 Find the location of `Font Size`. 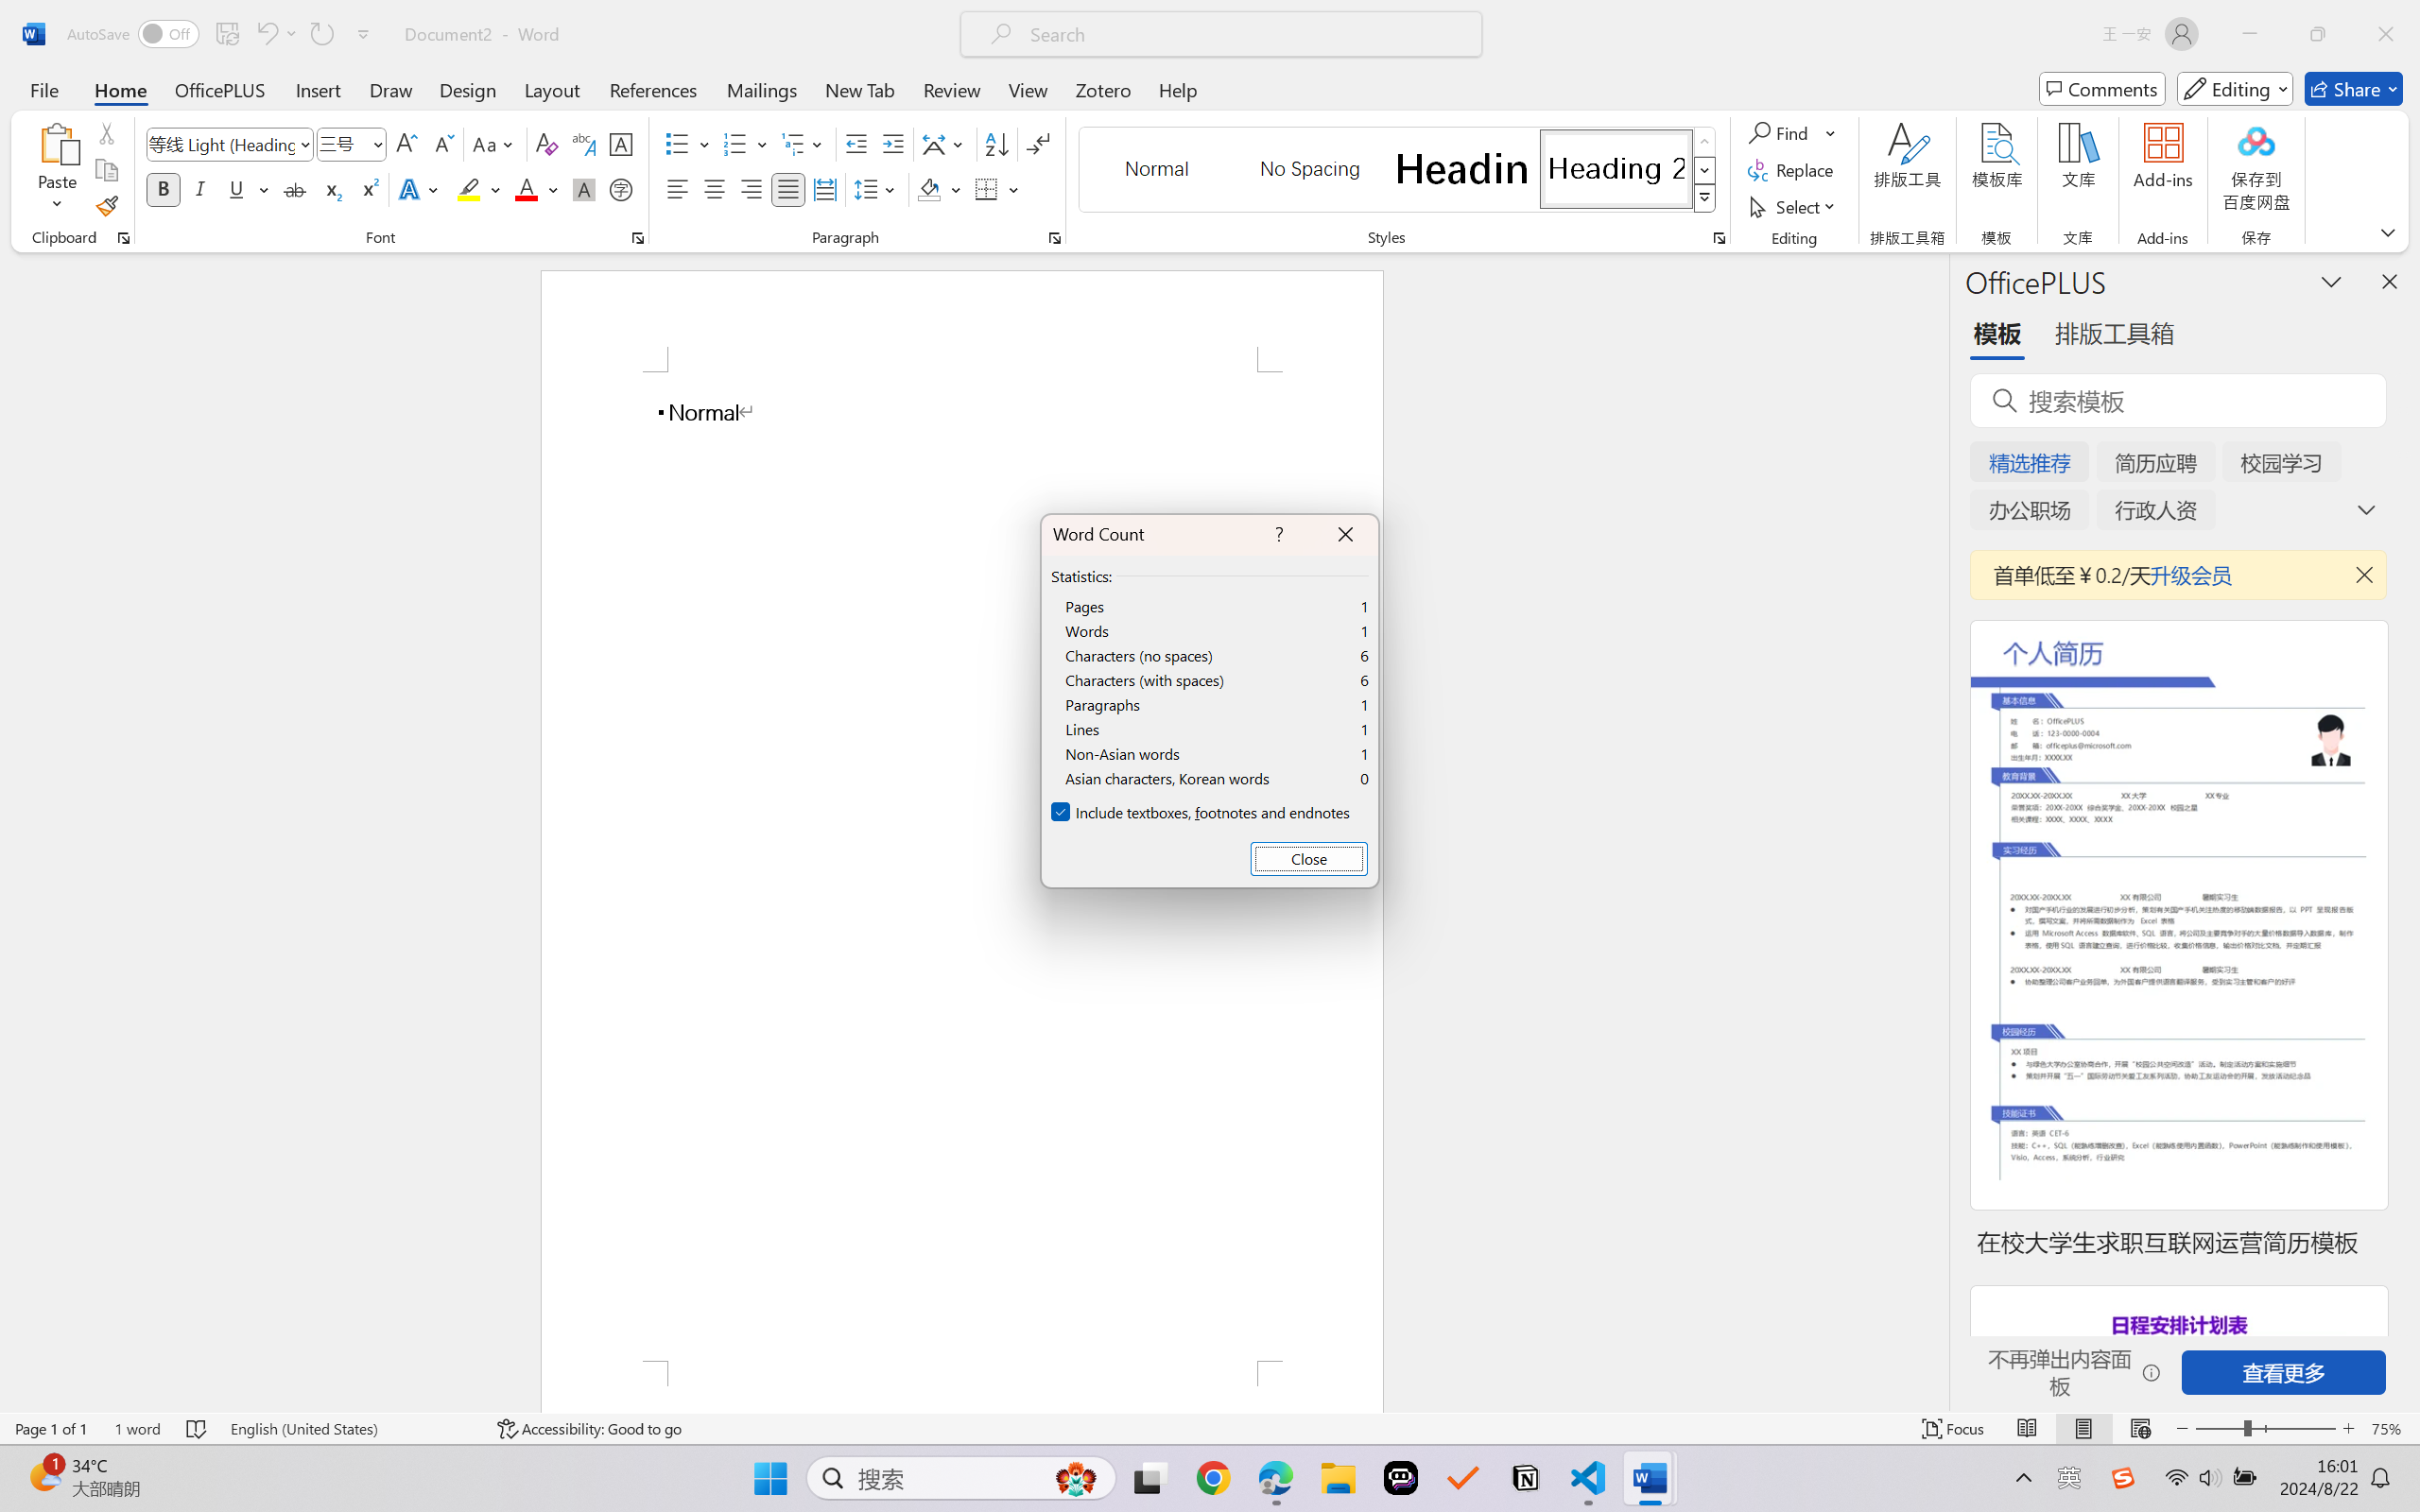

Font Size is located at coordinates (352, 144).